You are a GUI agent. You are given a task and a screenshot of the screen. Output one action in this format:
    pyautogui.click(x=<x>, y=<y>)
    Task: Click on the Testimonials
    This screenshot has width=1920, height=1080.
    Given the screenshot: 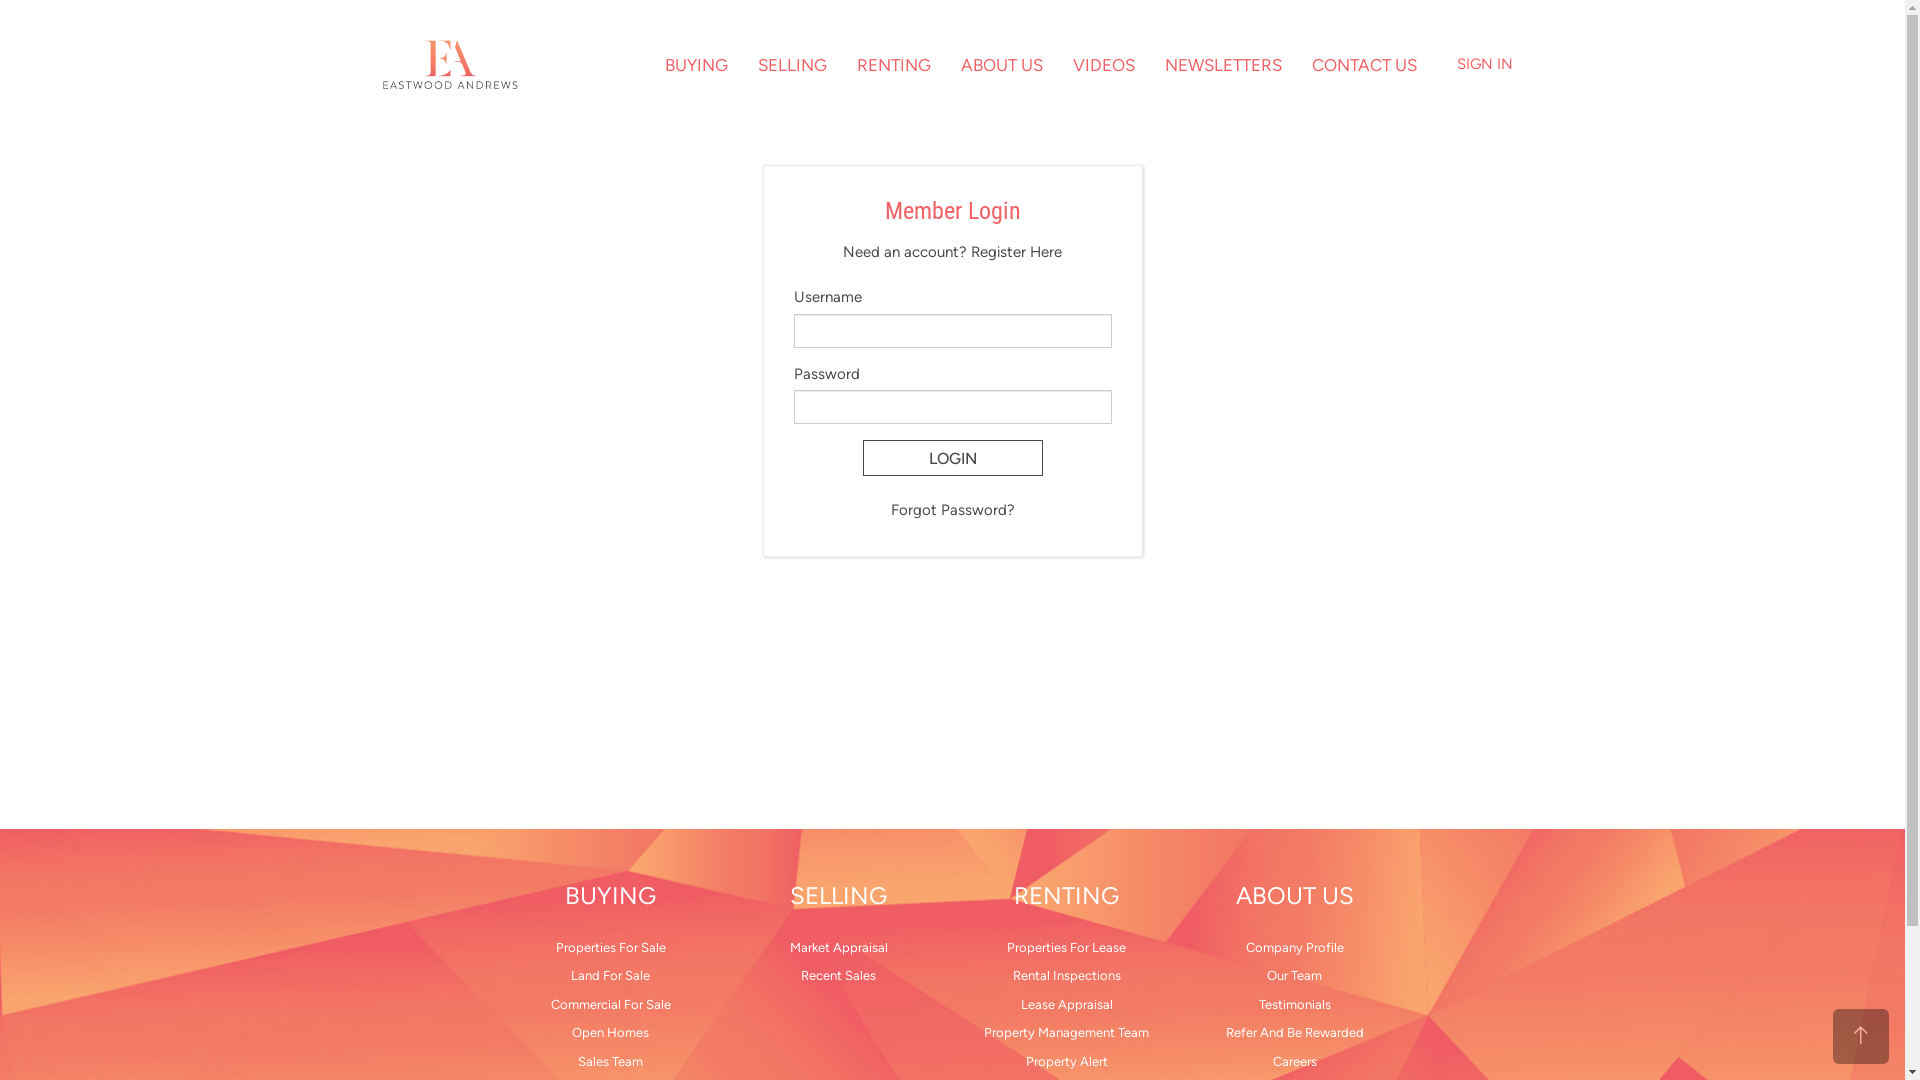 What is the action you would take?
    pyautogui.click(x=1294, y=1006)
    